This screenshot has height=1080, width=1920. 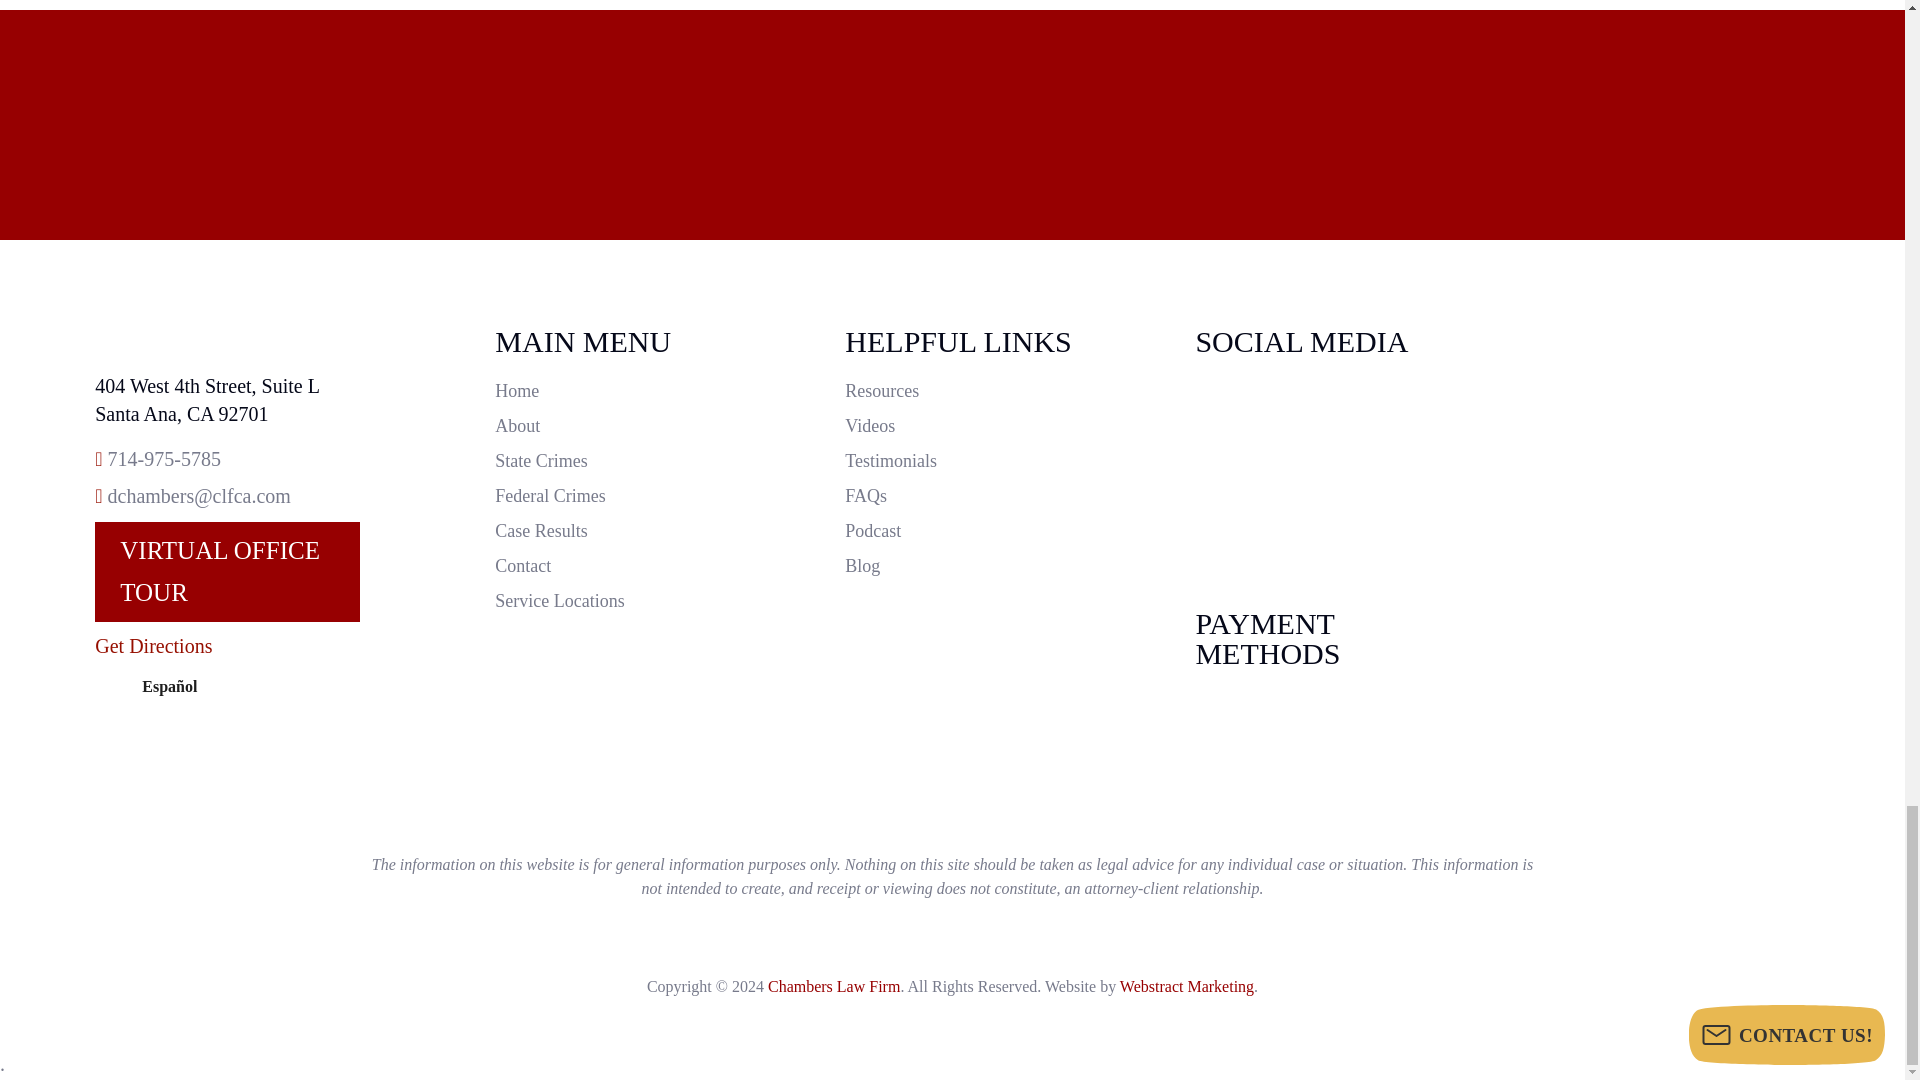 What do you see at coordinates (1331, 435) in the screenshot?
I see `TikTok` at bounding box center [1331, 435].